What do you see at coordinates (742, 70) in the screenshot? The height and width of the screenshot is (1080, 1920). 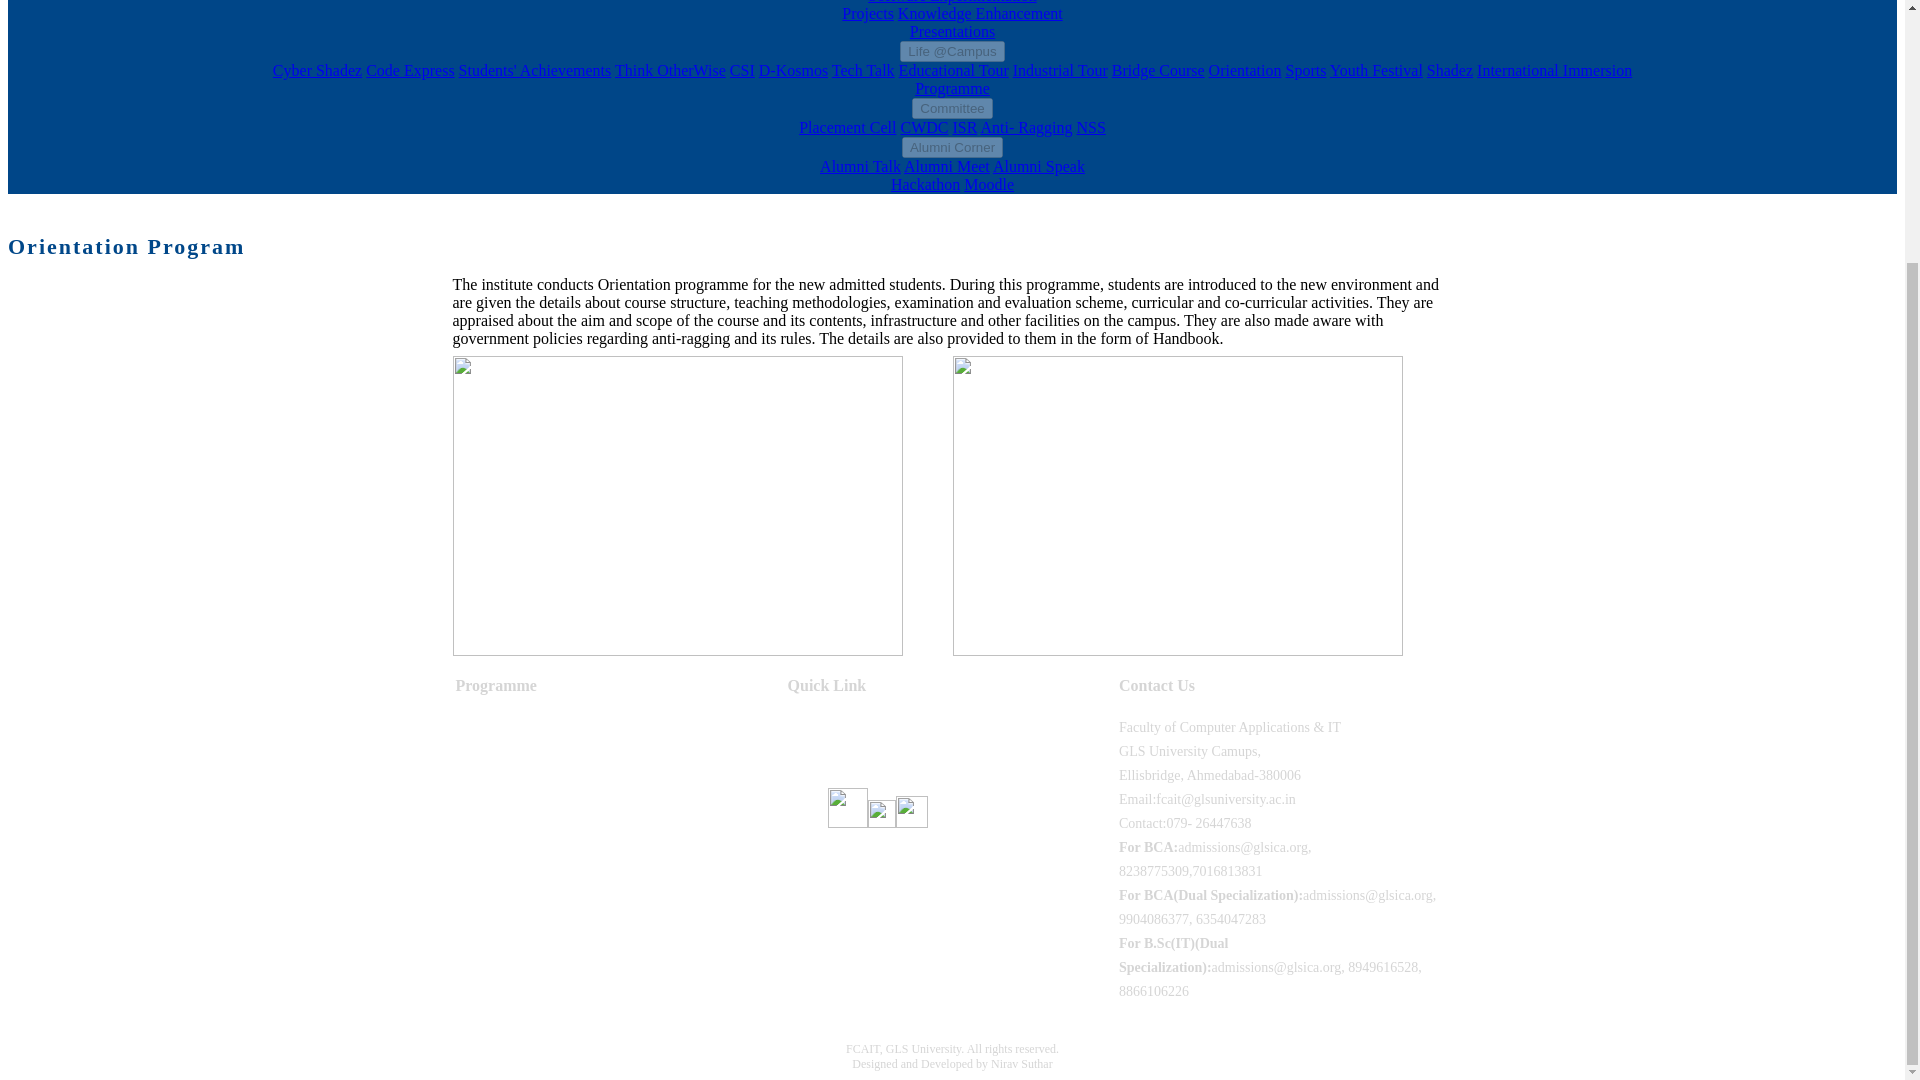 I see `Cyber Shadez` at bounding box center [742, 70].